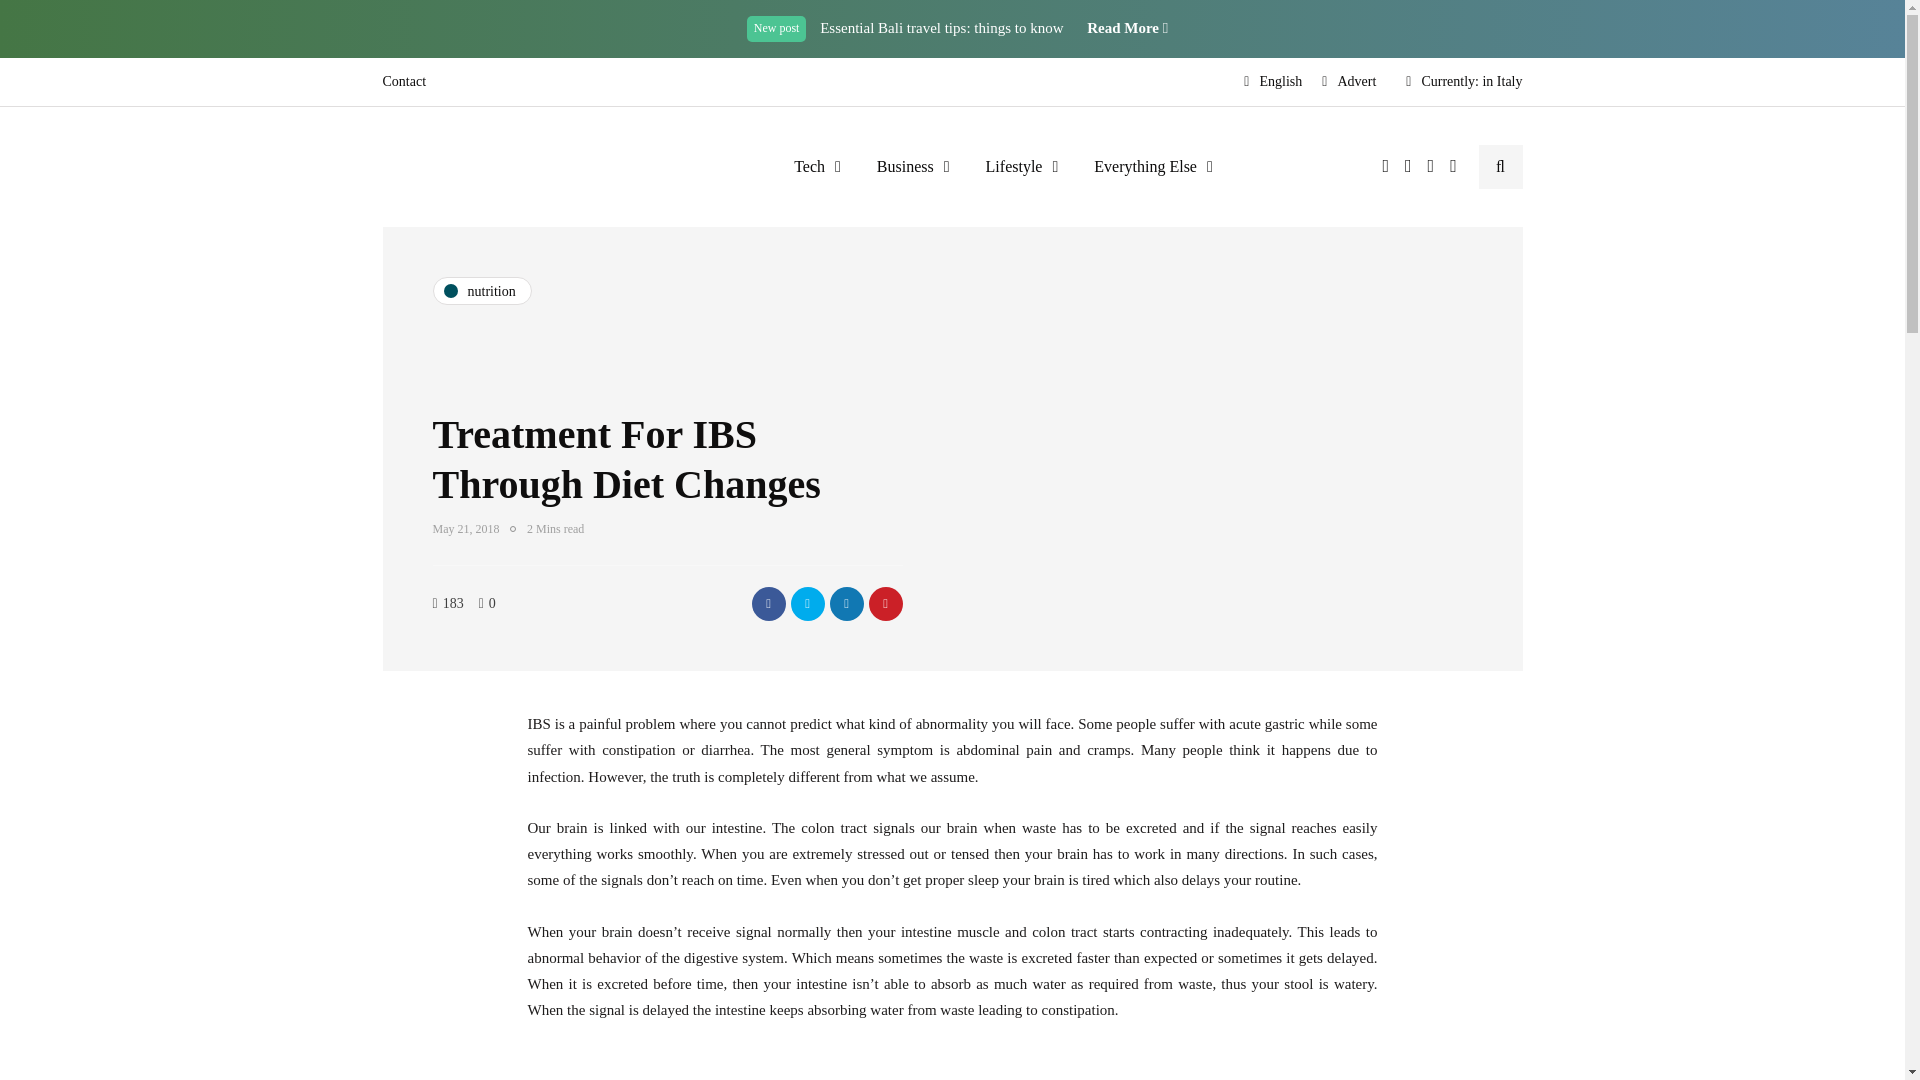  Describe the element at coordinates (408, 82) in the screenshot. I see `Contact` at that location.